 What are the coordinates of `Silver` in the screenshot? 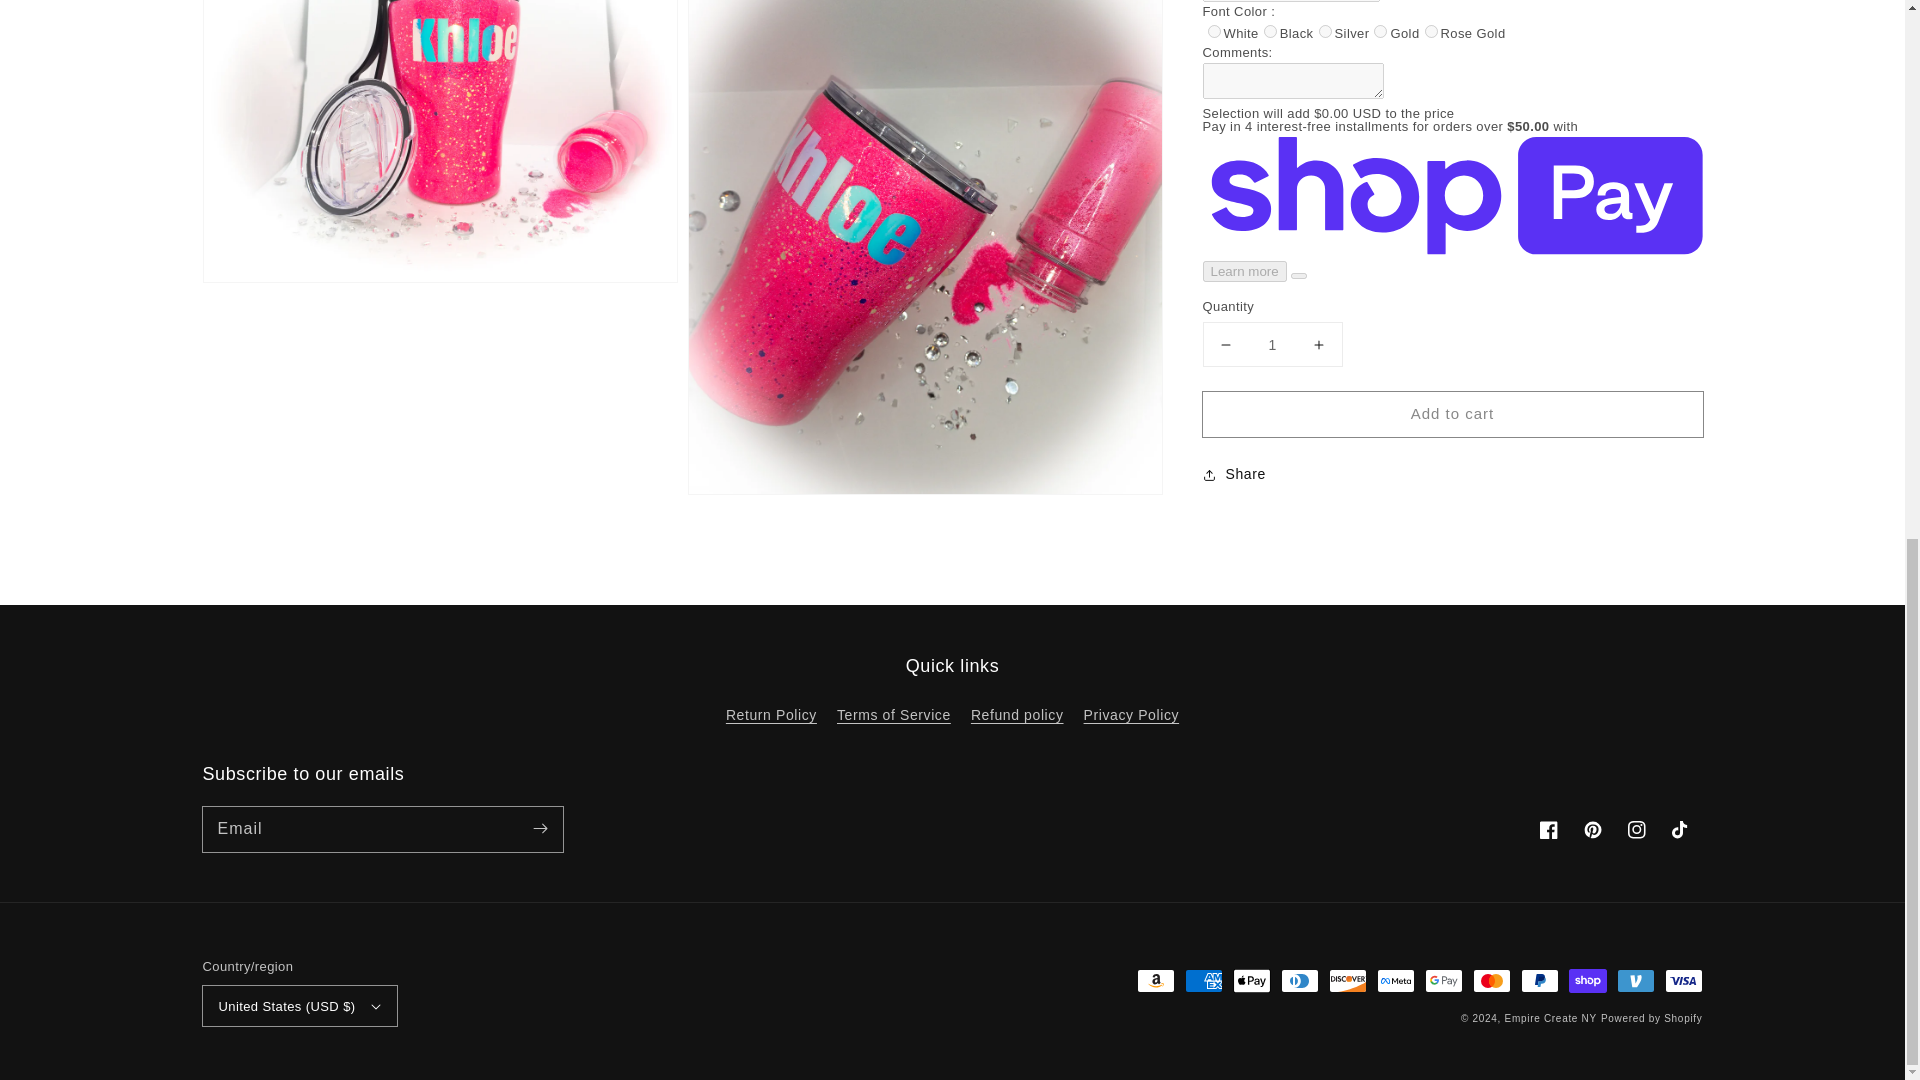 It's located at (1326, 30).